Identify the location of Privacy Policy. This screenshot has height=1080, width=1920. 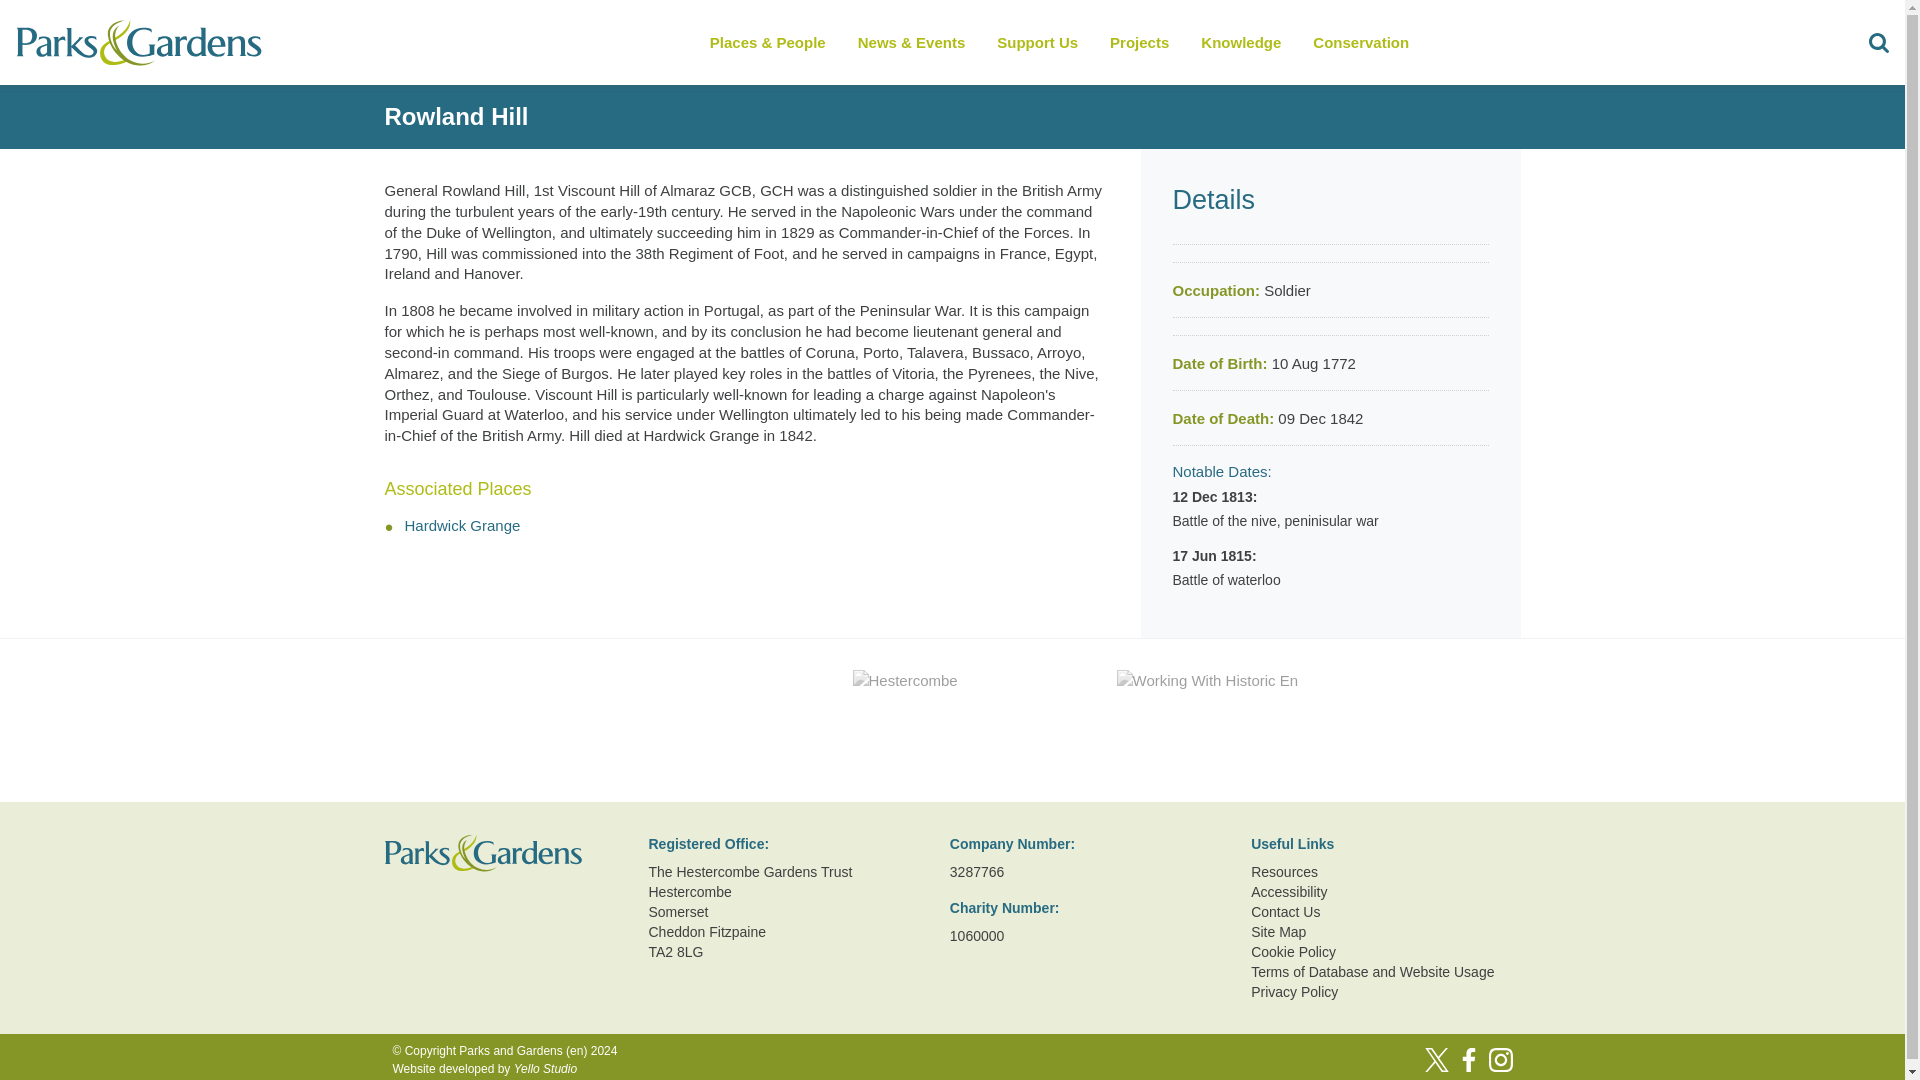
(1386, 992).